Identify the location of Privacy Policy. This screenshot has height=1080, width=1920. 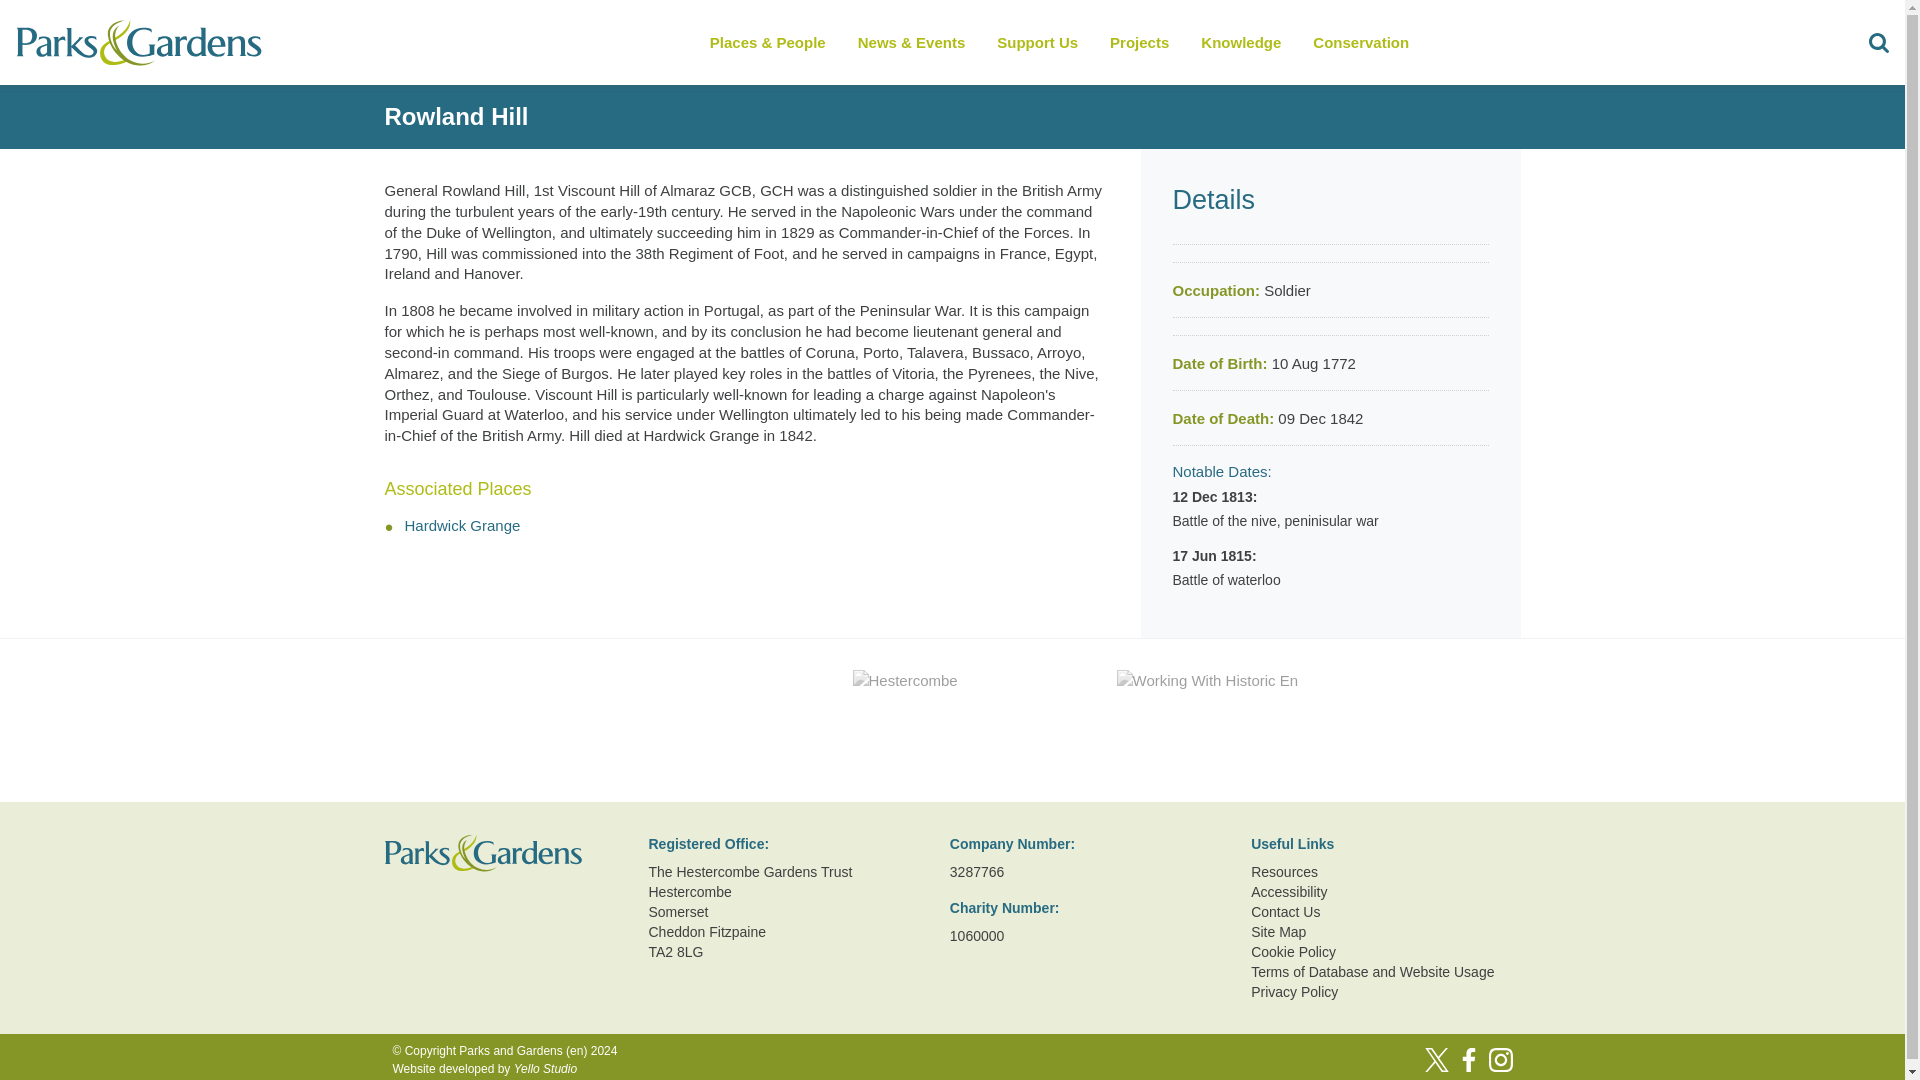
(1386, 992).